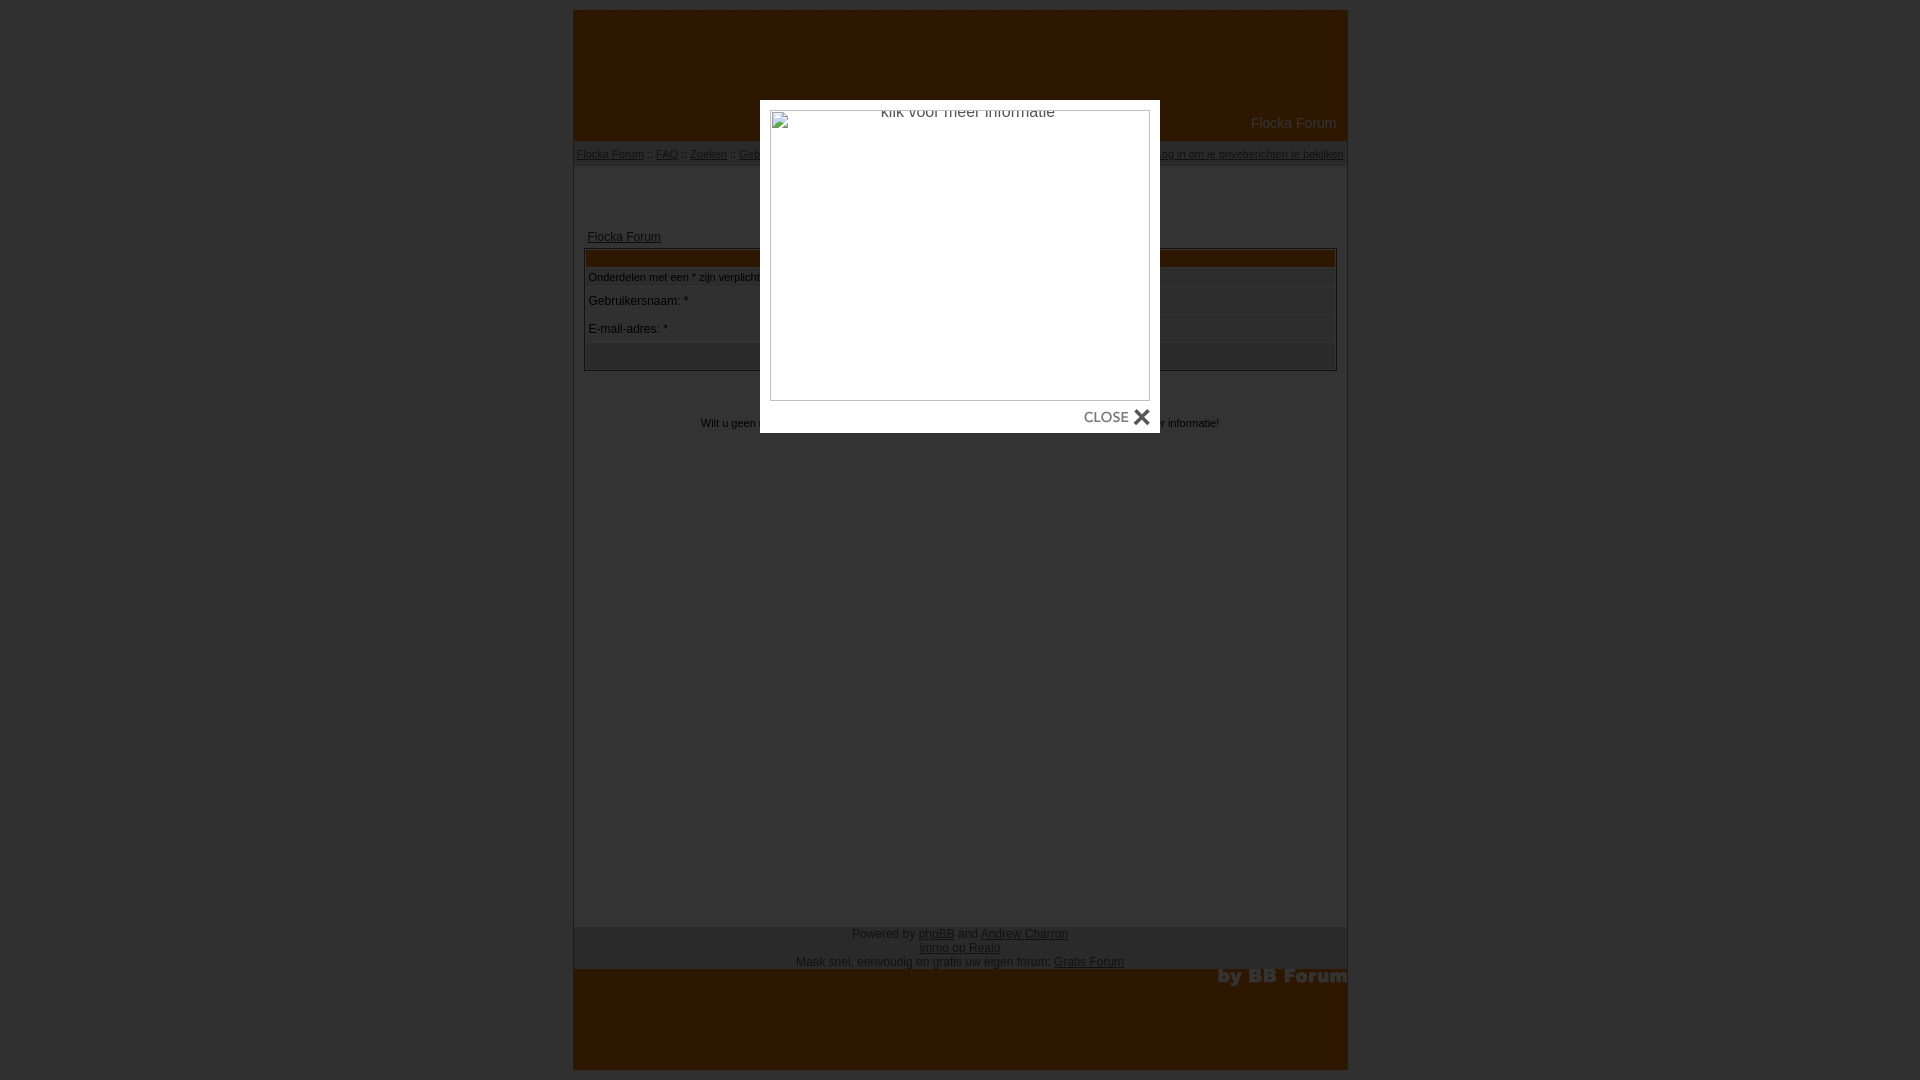 This screenshot has height=1080, width=1920. I want to click on Gebruikerslijst, so click(774, 154).